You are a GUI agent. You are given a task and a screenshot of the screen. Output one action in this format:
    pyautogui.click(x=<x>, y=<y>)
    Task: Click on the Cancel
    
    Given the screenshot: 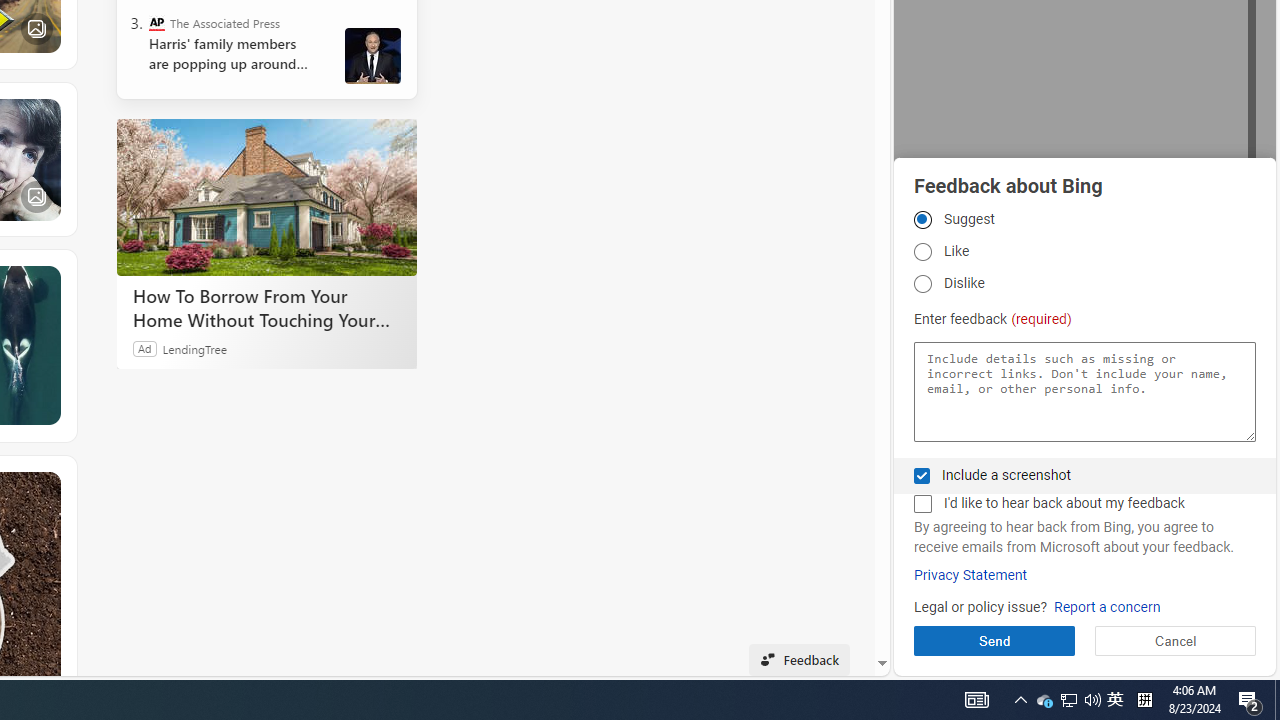 What is the action you would take?
    pyautogui.click(x=1174, y=640)
    